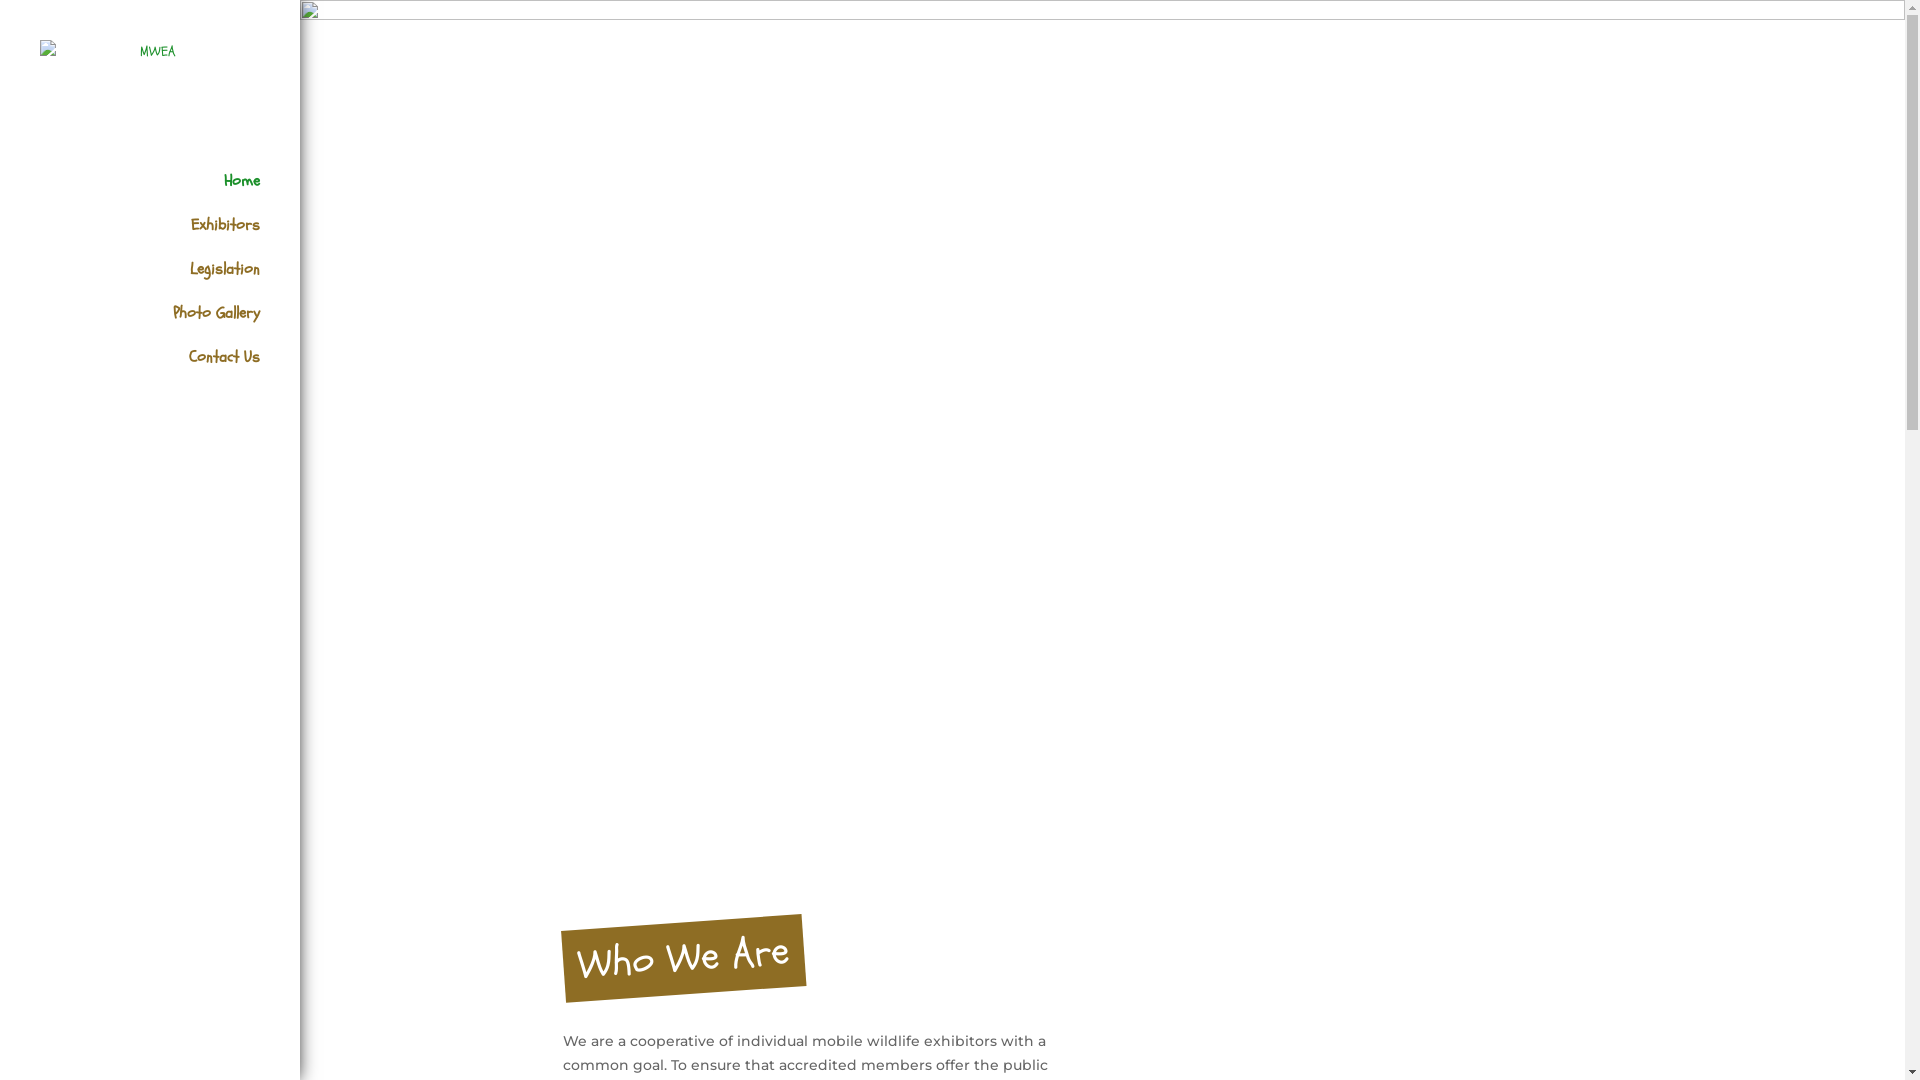 This screenshot has width=1920, height=1080. What do you see at coordinates (170, 196) in the screenshot?
I see `Home` at bounding box center [170, 196].